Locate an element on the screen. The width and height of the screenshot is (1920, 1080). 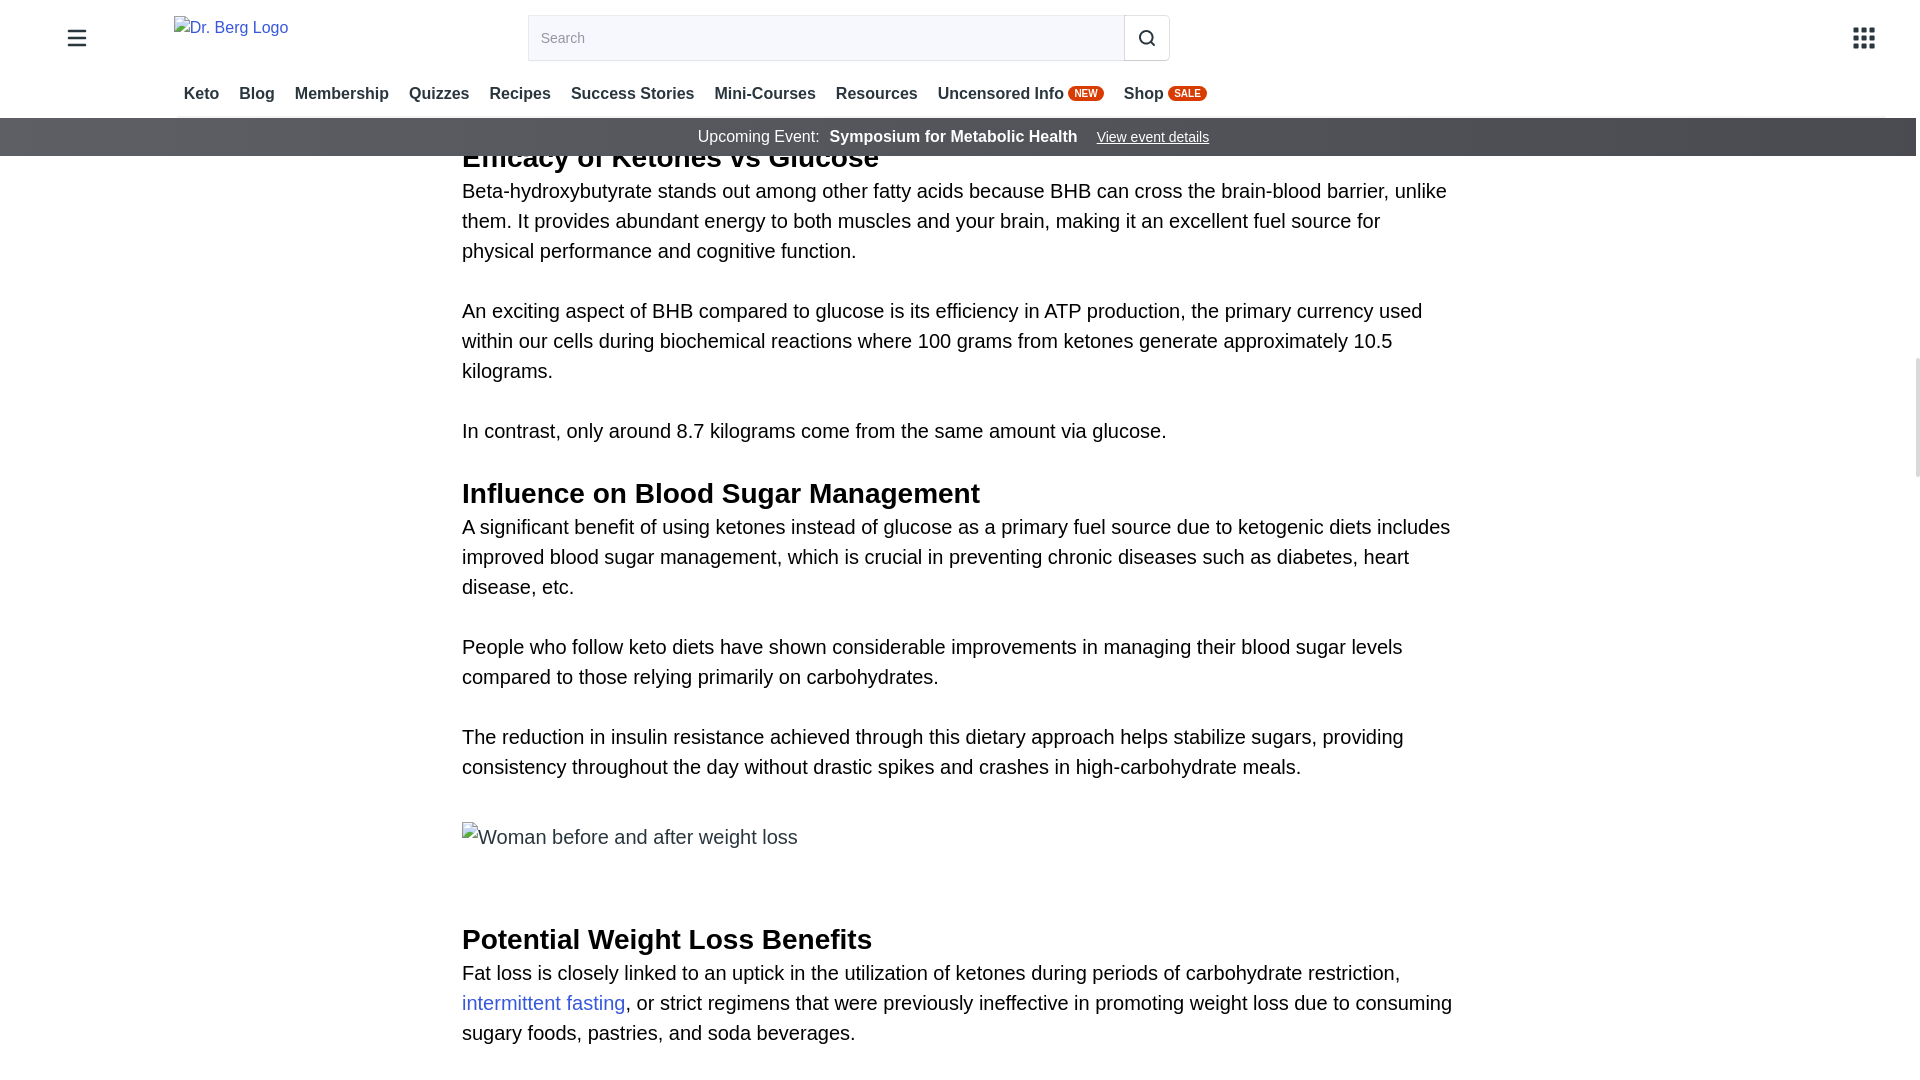
intermittent fasting is located at coordinates (544, 1003).